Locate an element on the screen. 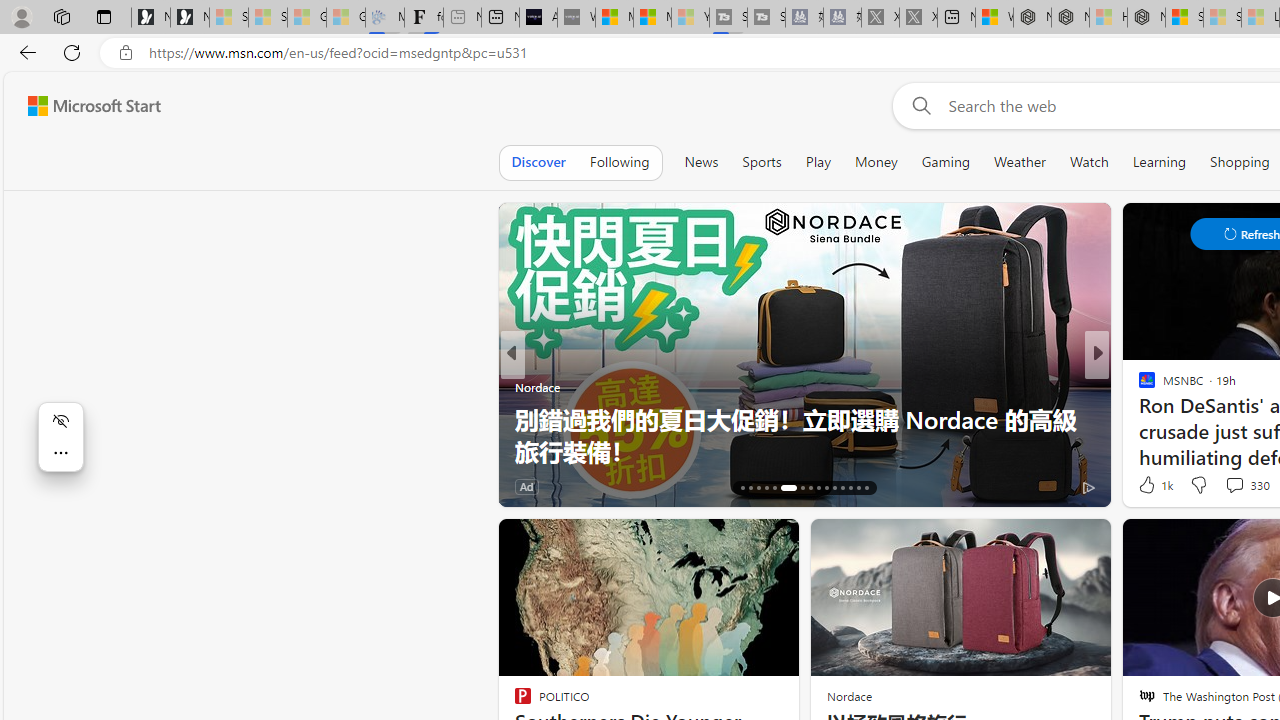  497 Like is located at coordinates (1152, 486).